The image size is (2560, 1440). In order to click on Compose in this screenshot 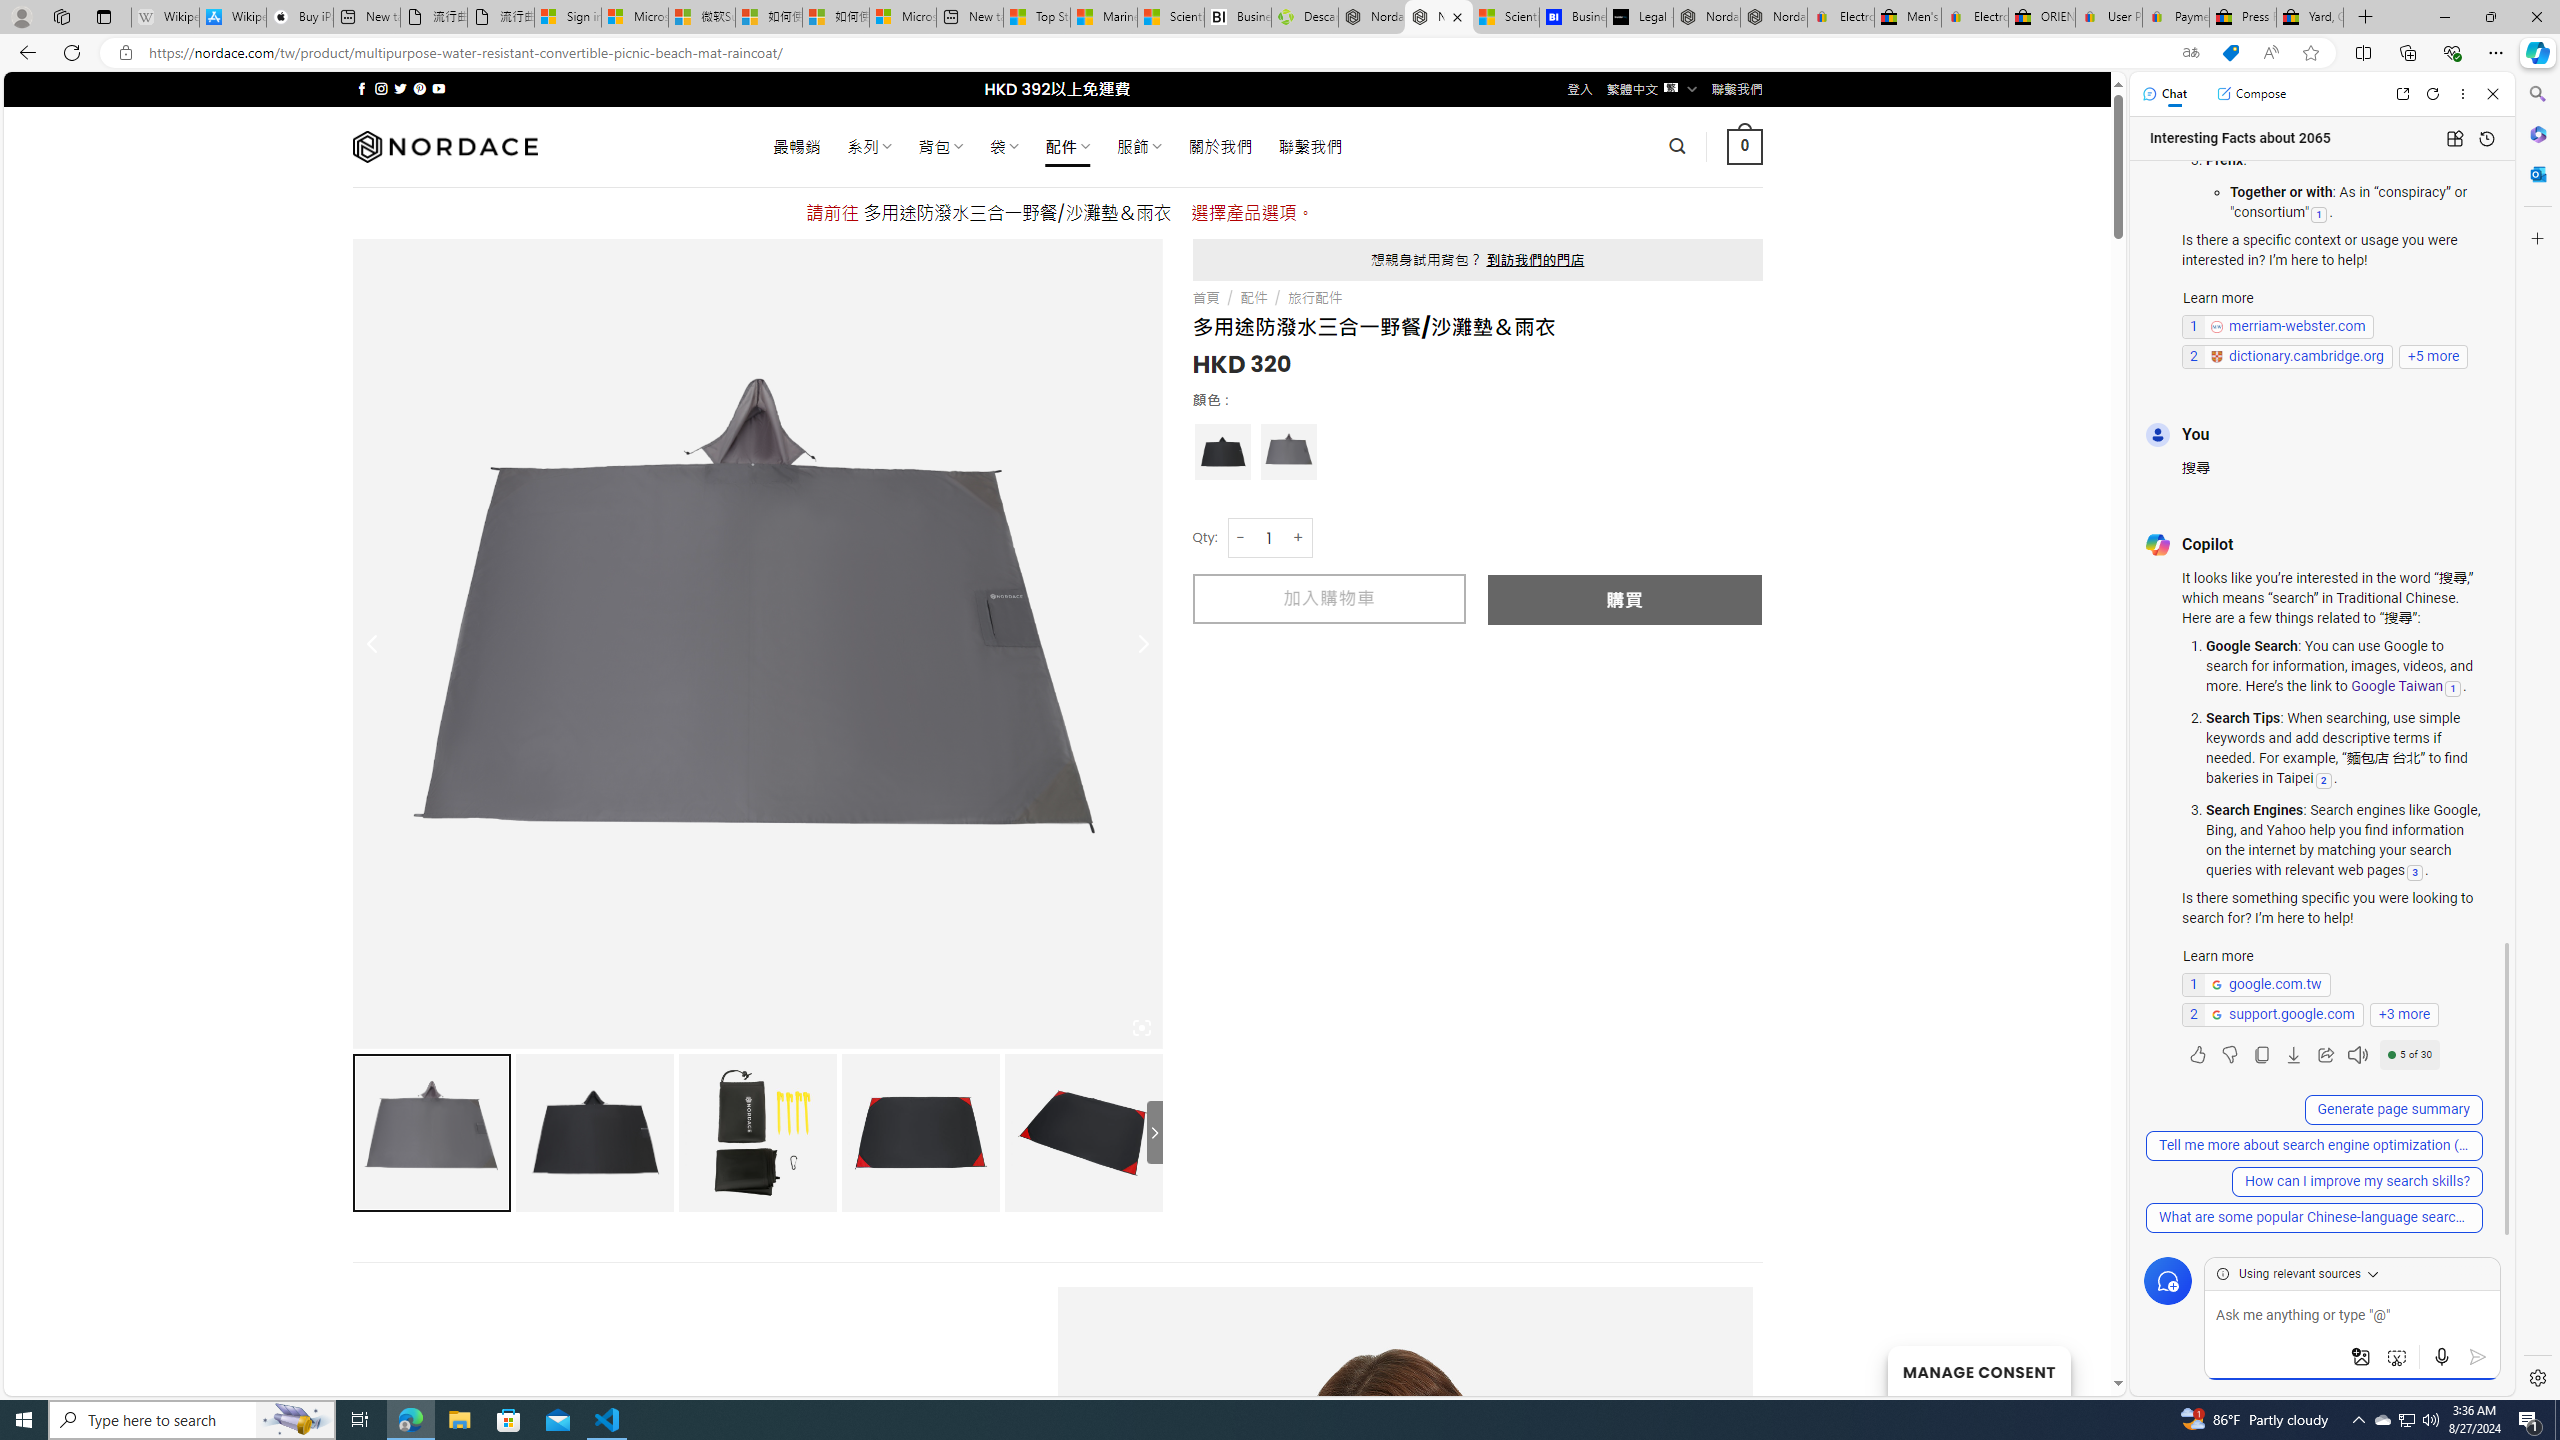, I will do `click(2251, 93)`.